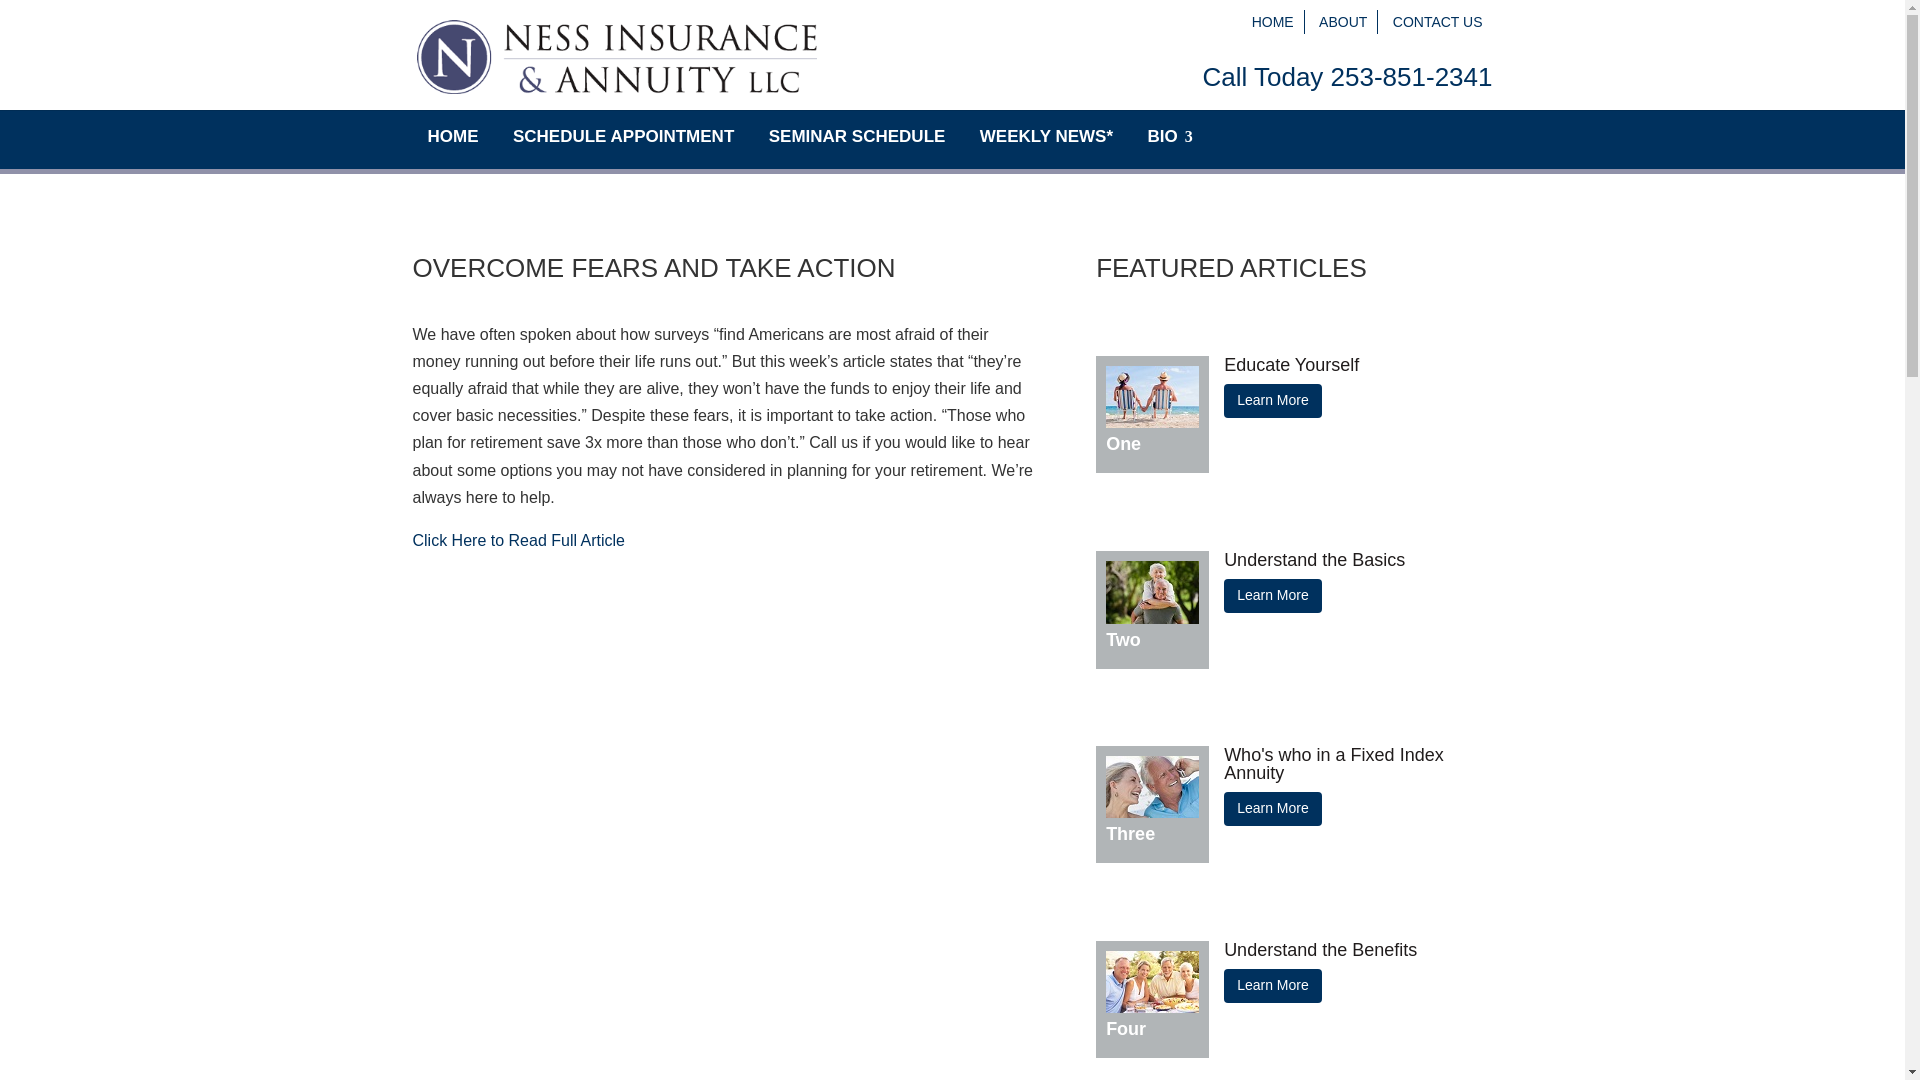  I want to click on Learn More, so click(1273, 808).